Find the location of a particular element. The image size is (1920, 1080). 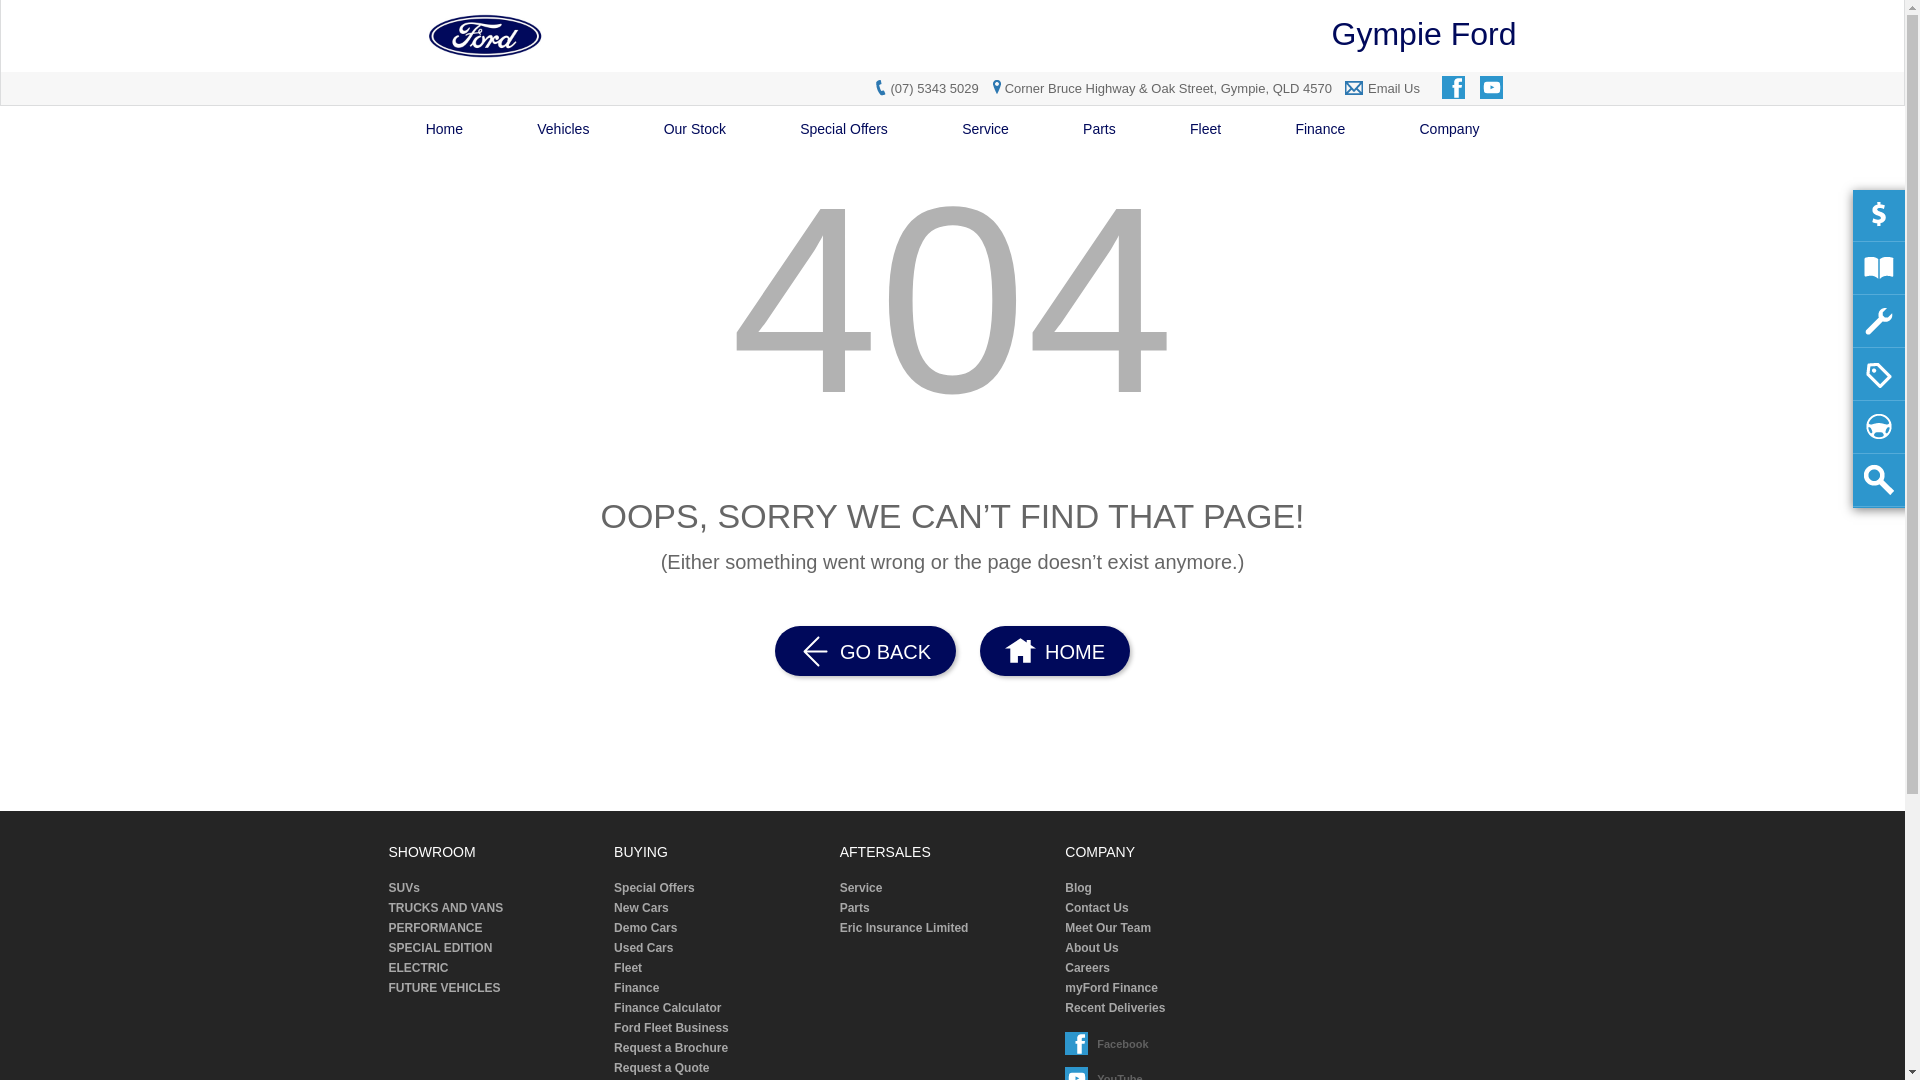

Special Offers is located at coordinates (844, 130).